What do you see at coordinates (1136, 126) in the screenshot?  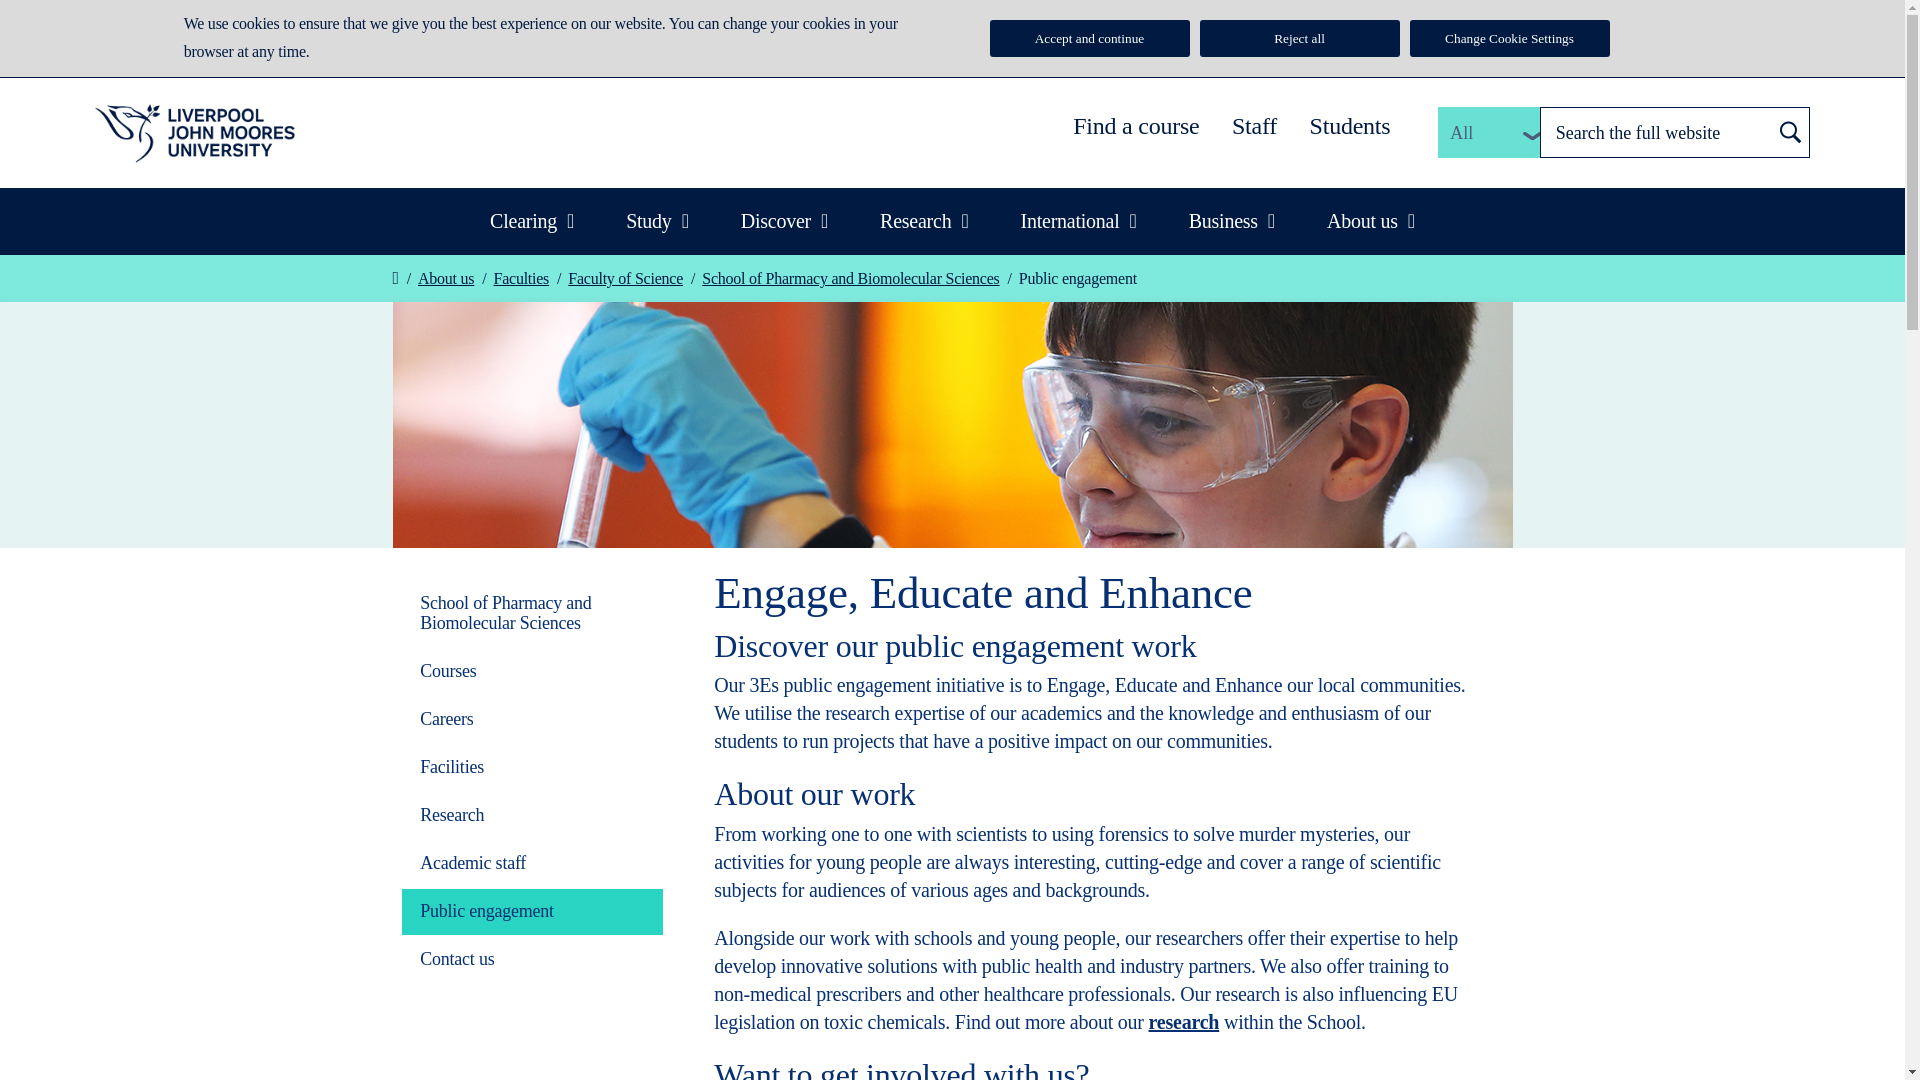 I see `Find a course` at bounding box center [1136, 126].